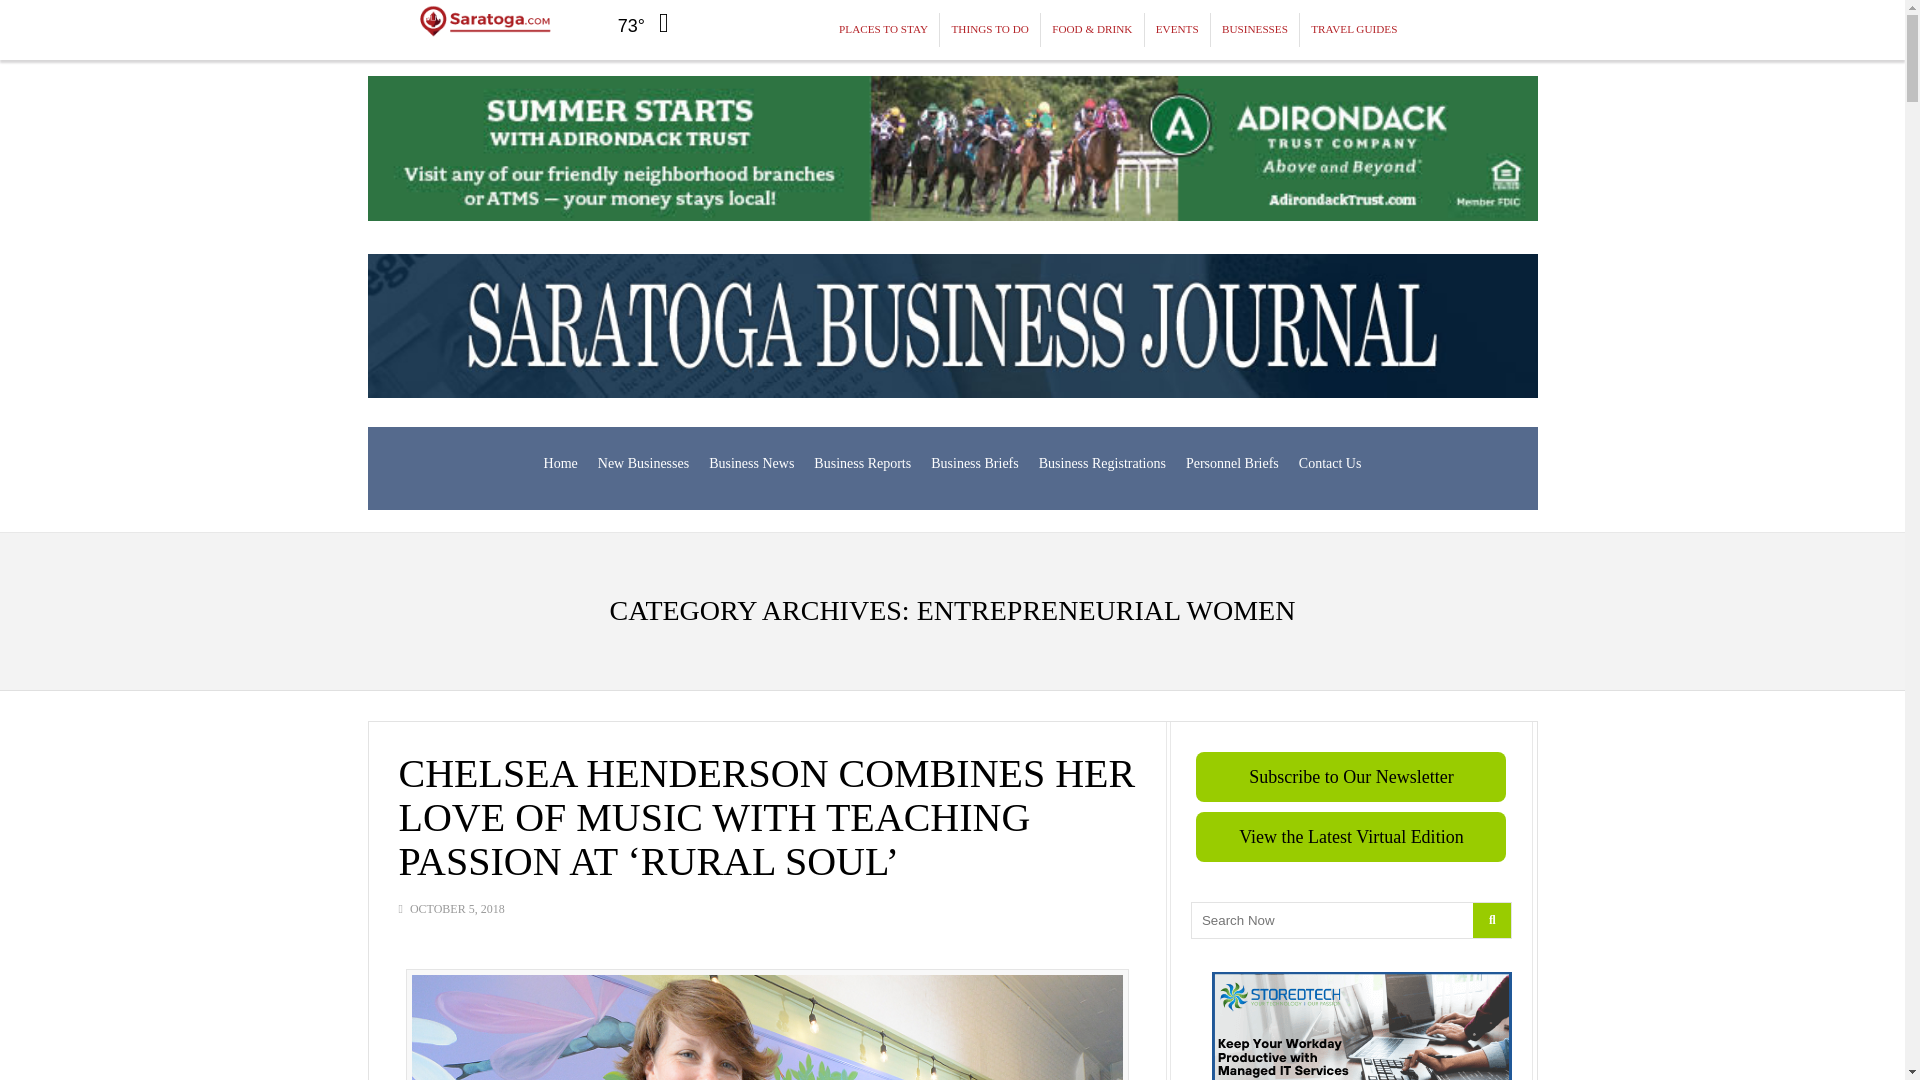 The image size is (1920, 1080). Describe the element at coordinates (862, 464) in the screenshot. I see `Business Reports` at that location.